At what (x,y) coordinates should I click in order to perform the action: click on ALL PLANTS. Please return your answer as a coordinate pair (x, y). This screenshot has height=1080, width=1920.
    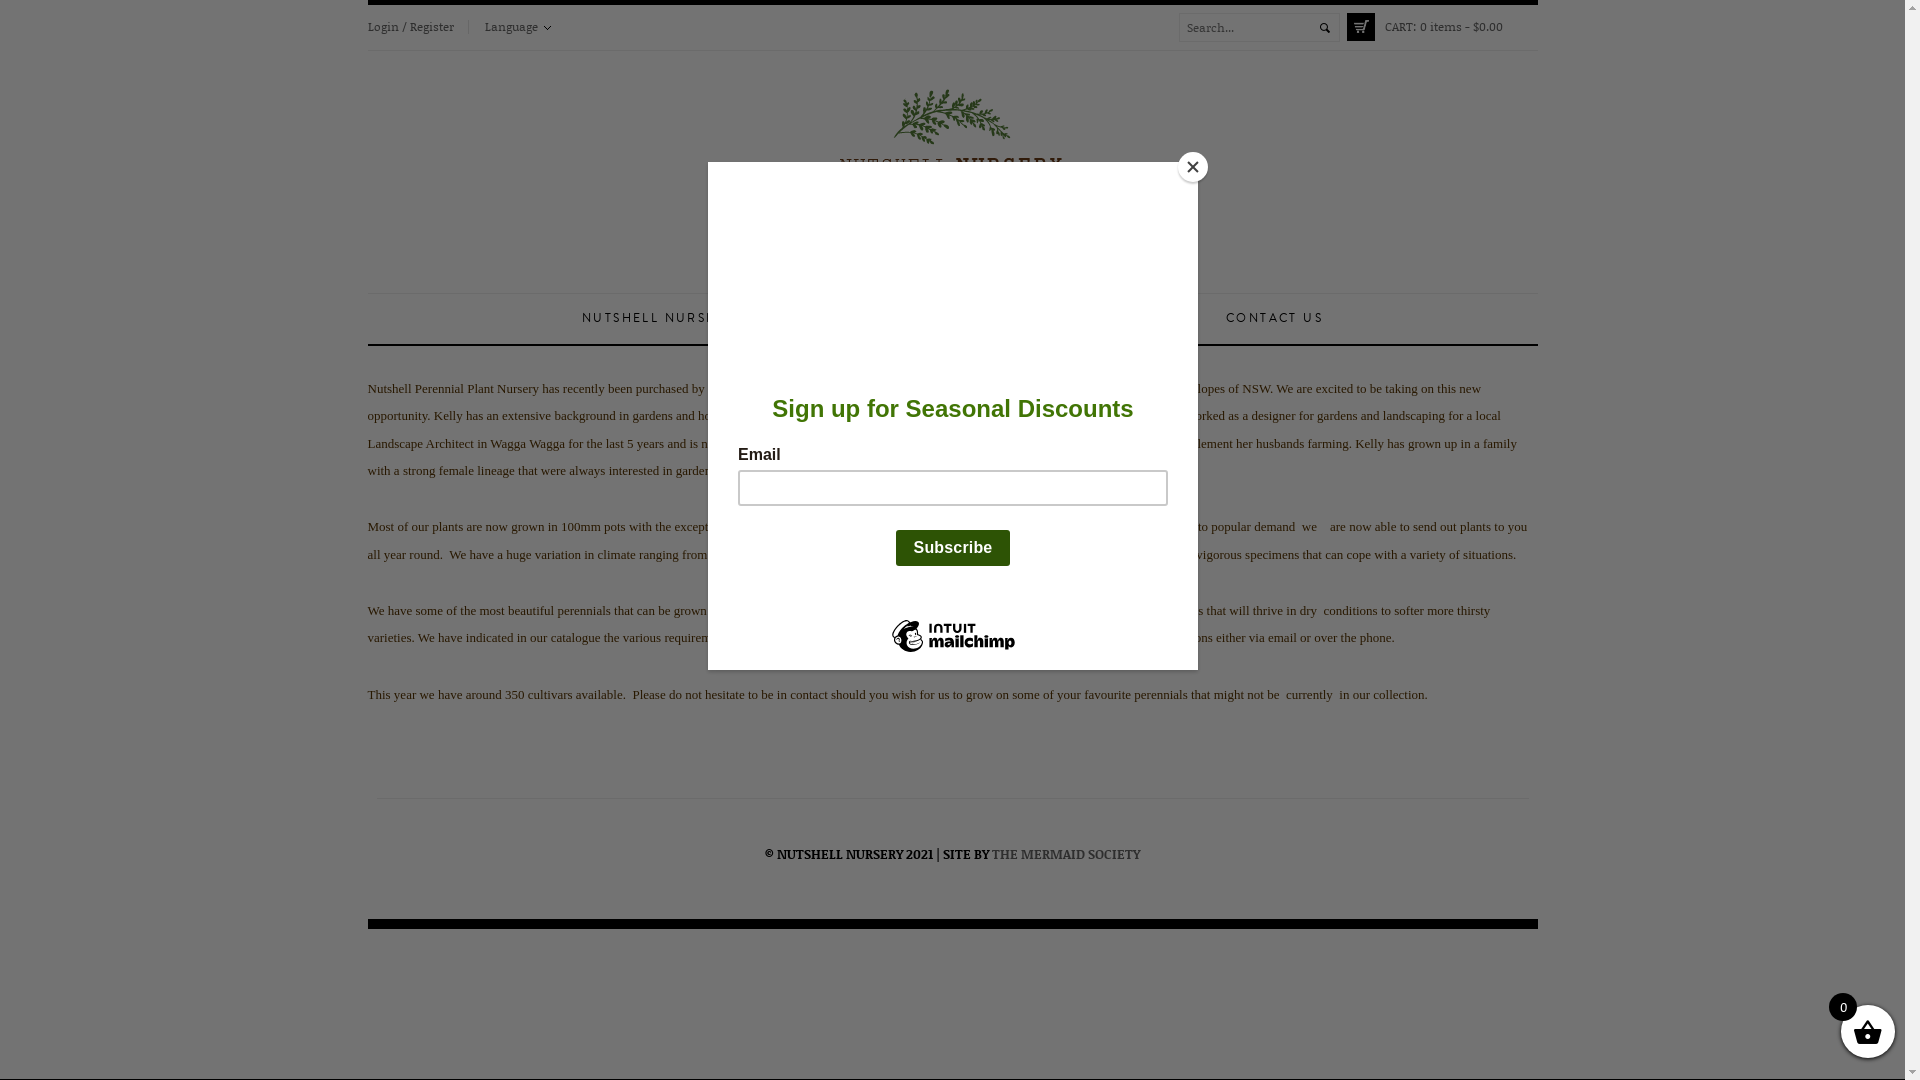
    Looking at the image, I should click on (934, 319).